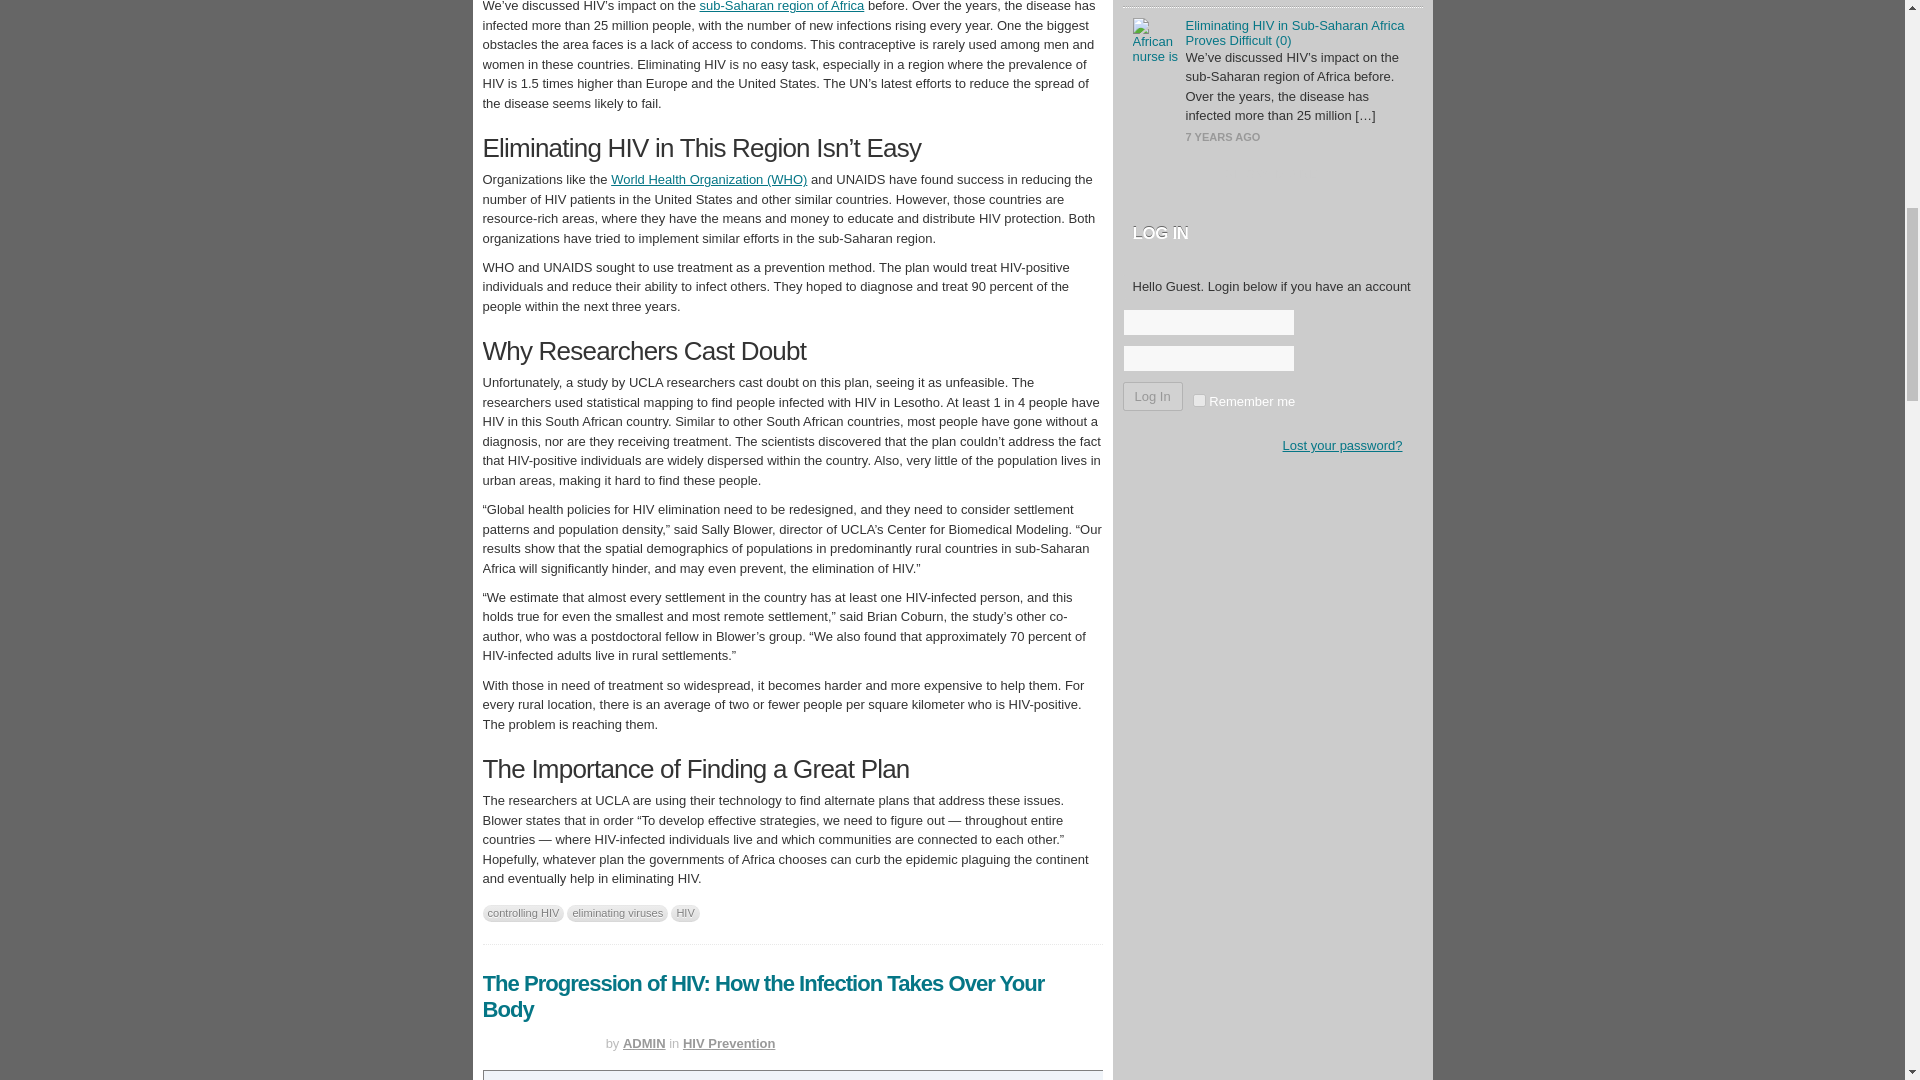 The image size is (1920, 1080). What do you see at coordinates (644, 1042) in the screenshot?
I see `Posts by ADMIN ` at bounding box center [644, 1042].